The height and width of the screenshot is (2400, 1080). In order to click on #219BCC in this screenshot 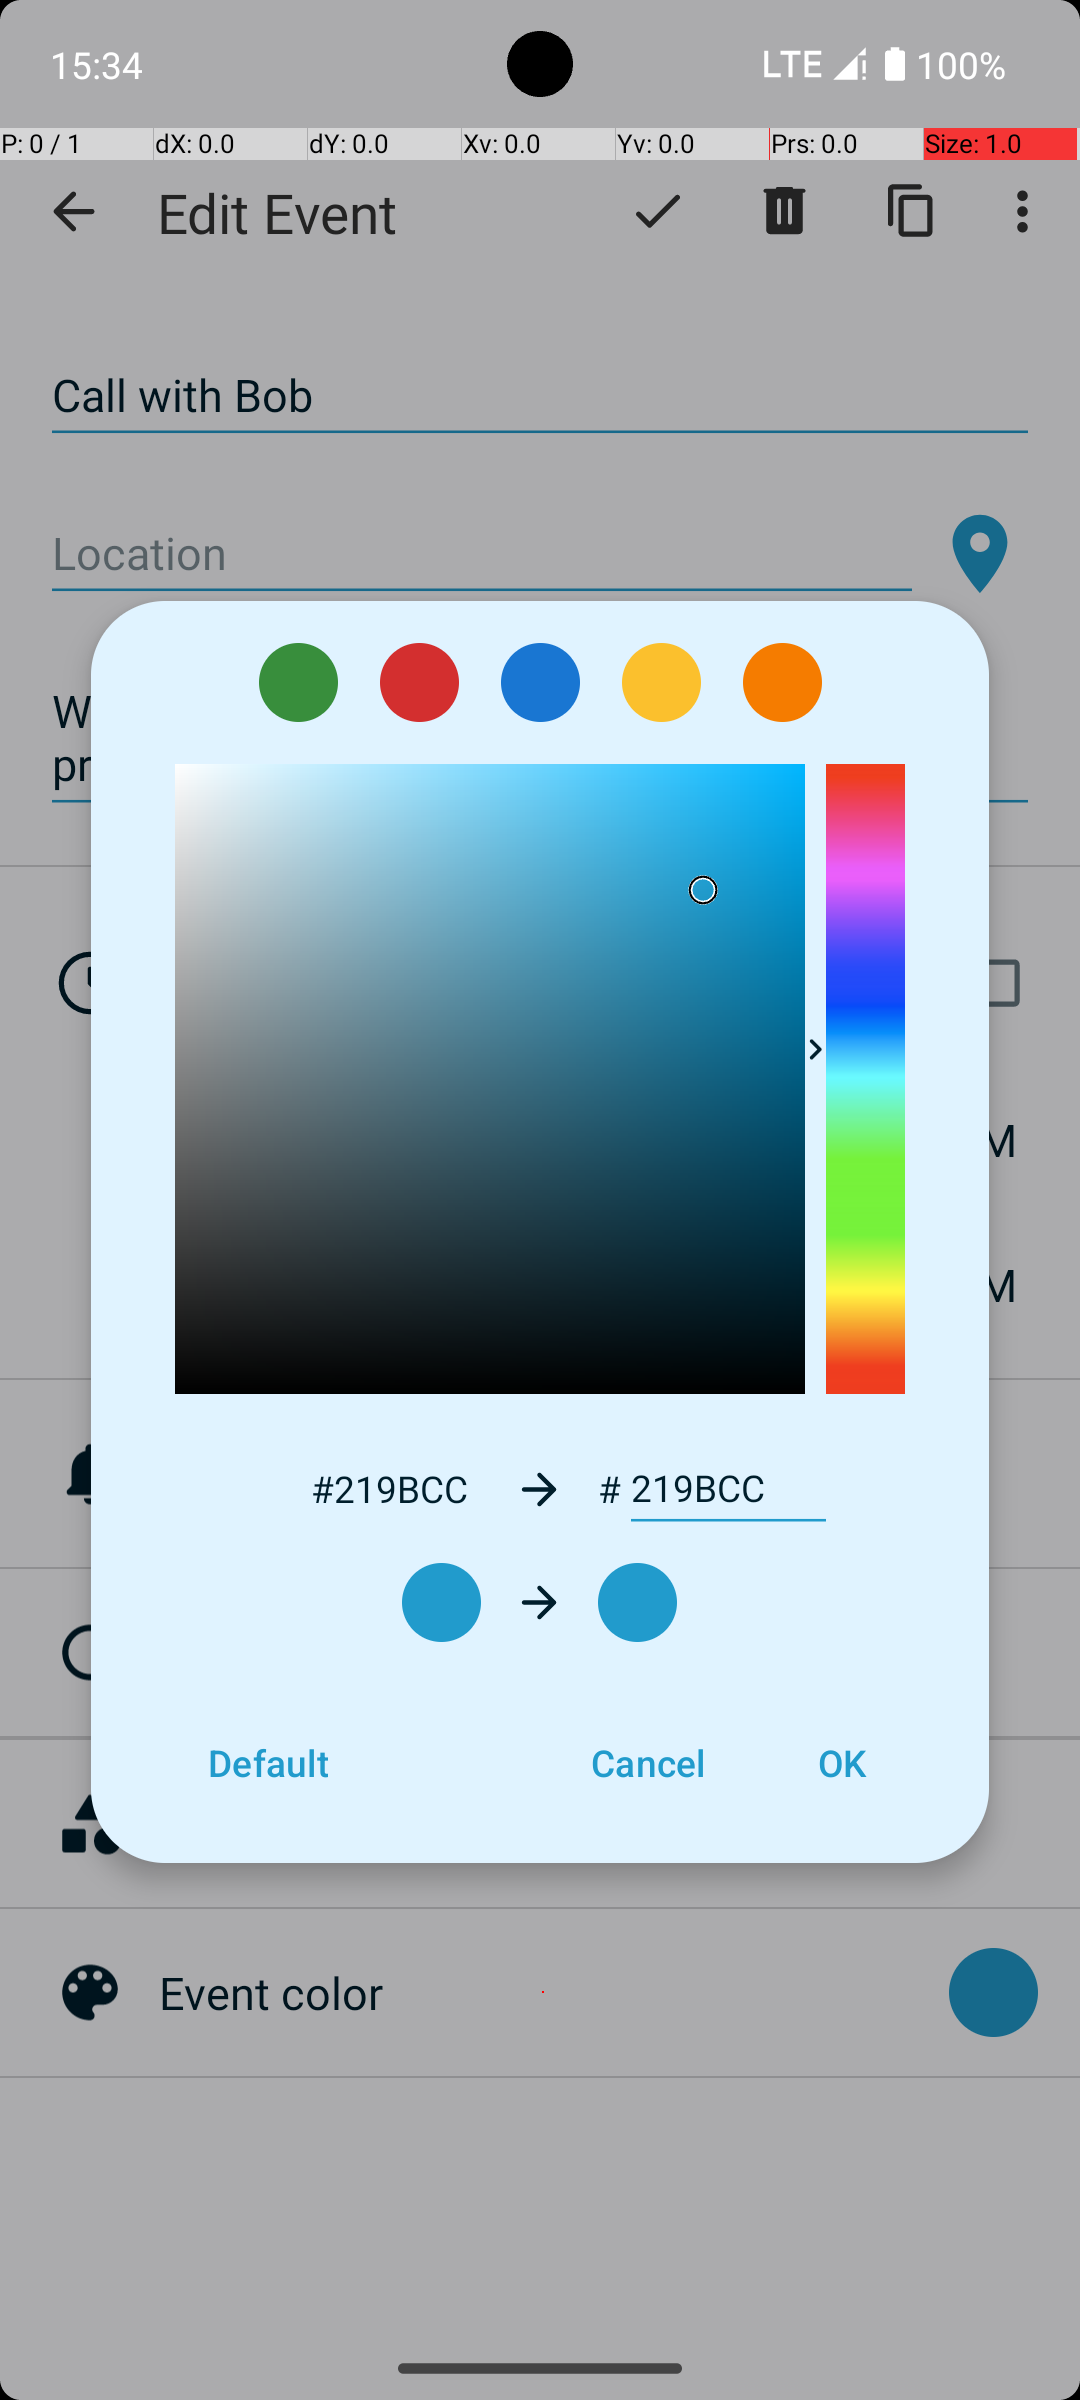, I will do `click(389, 1488)`.